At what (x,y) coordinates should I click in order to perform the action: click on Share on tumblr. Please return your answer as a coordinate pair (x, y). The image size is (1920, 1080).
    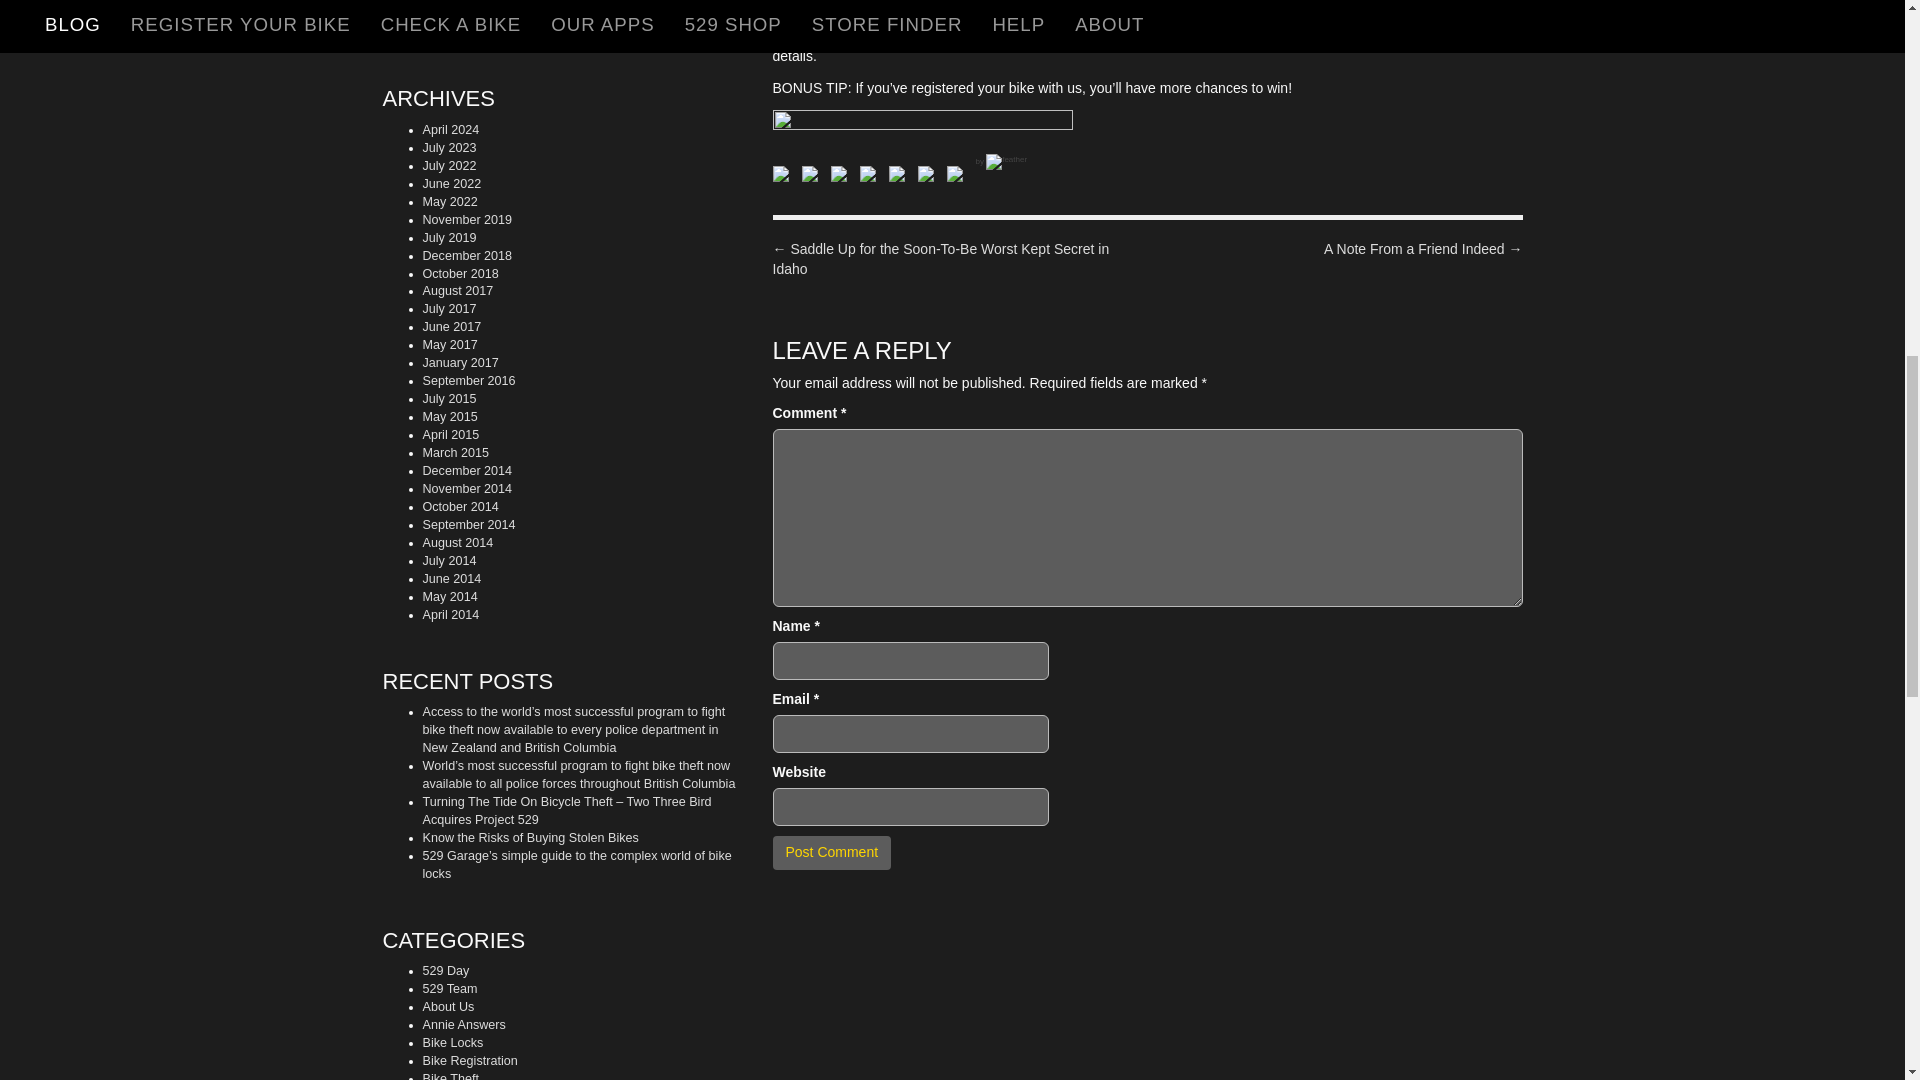
    Looking at the image, I should click on (925, 174).